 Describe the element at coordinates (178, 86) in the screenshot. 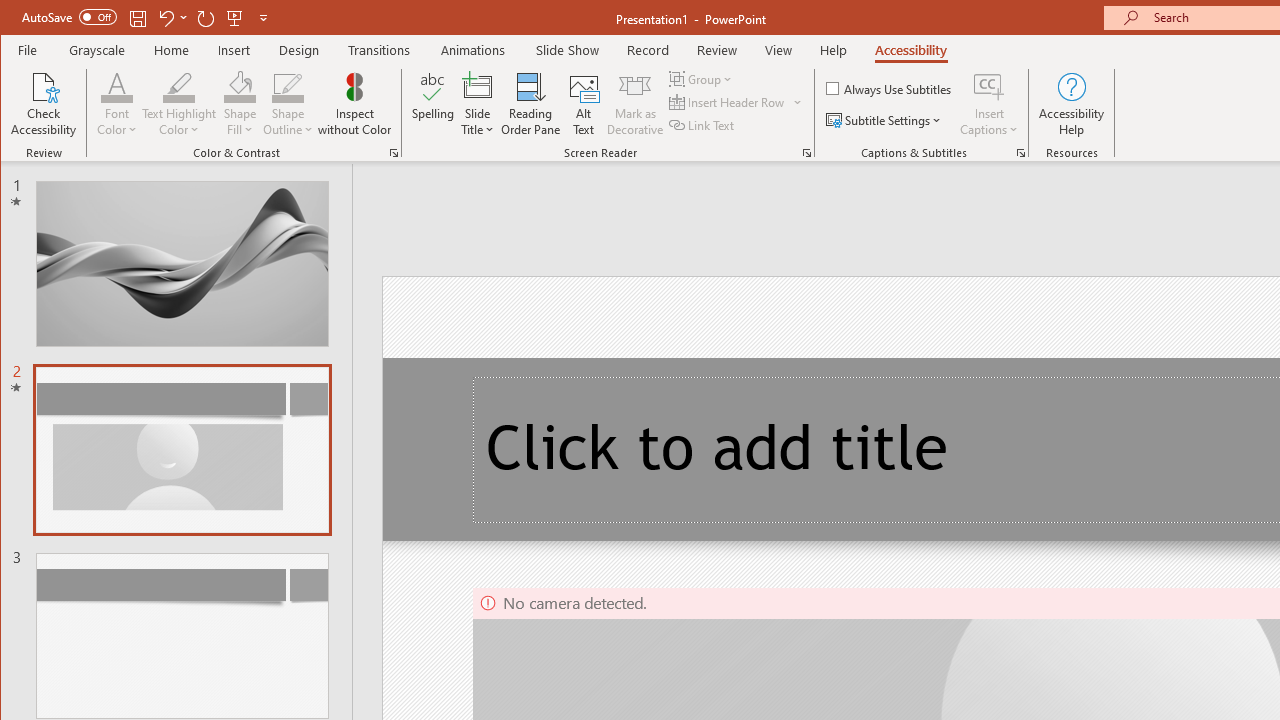

I see `Text Highlight Color` at that location.